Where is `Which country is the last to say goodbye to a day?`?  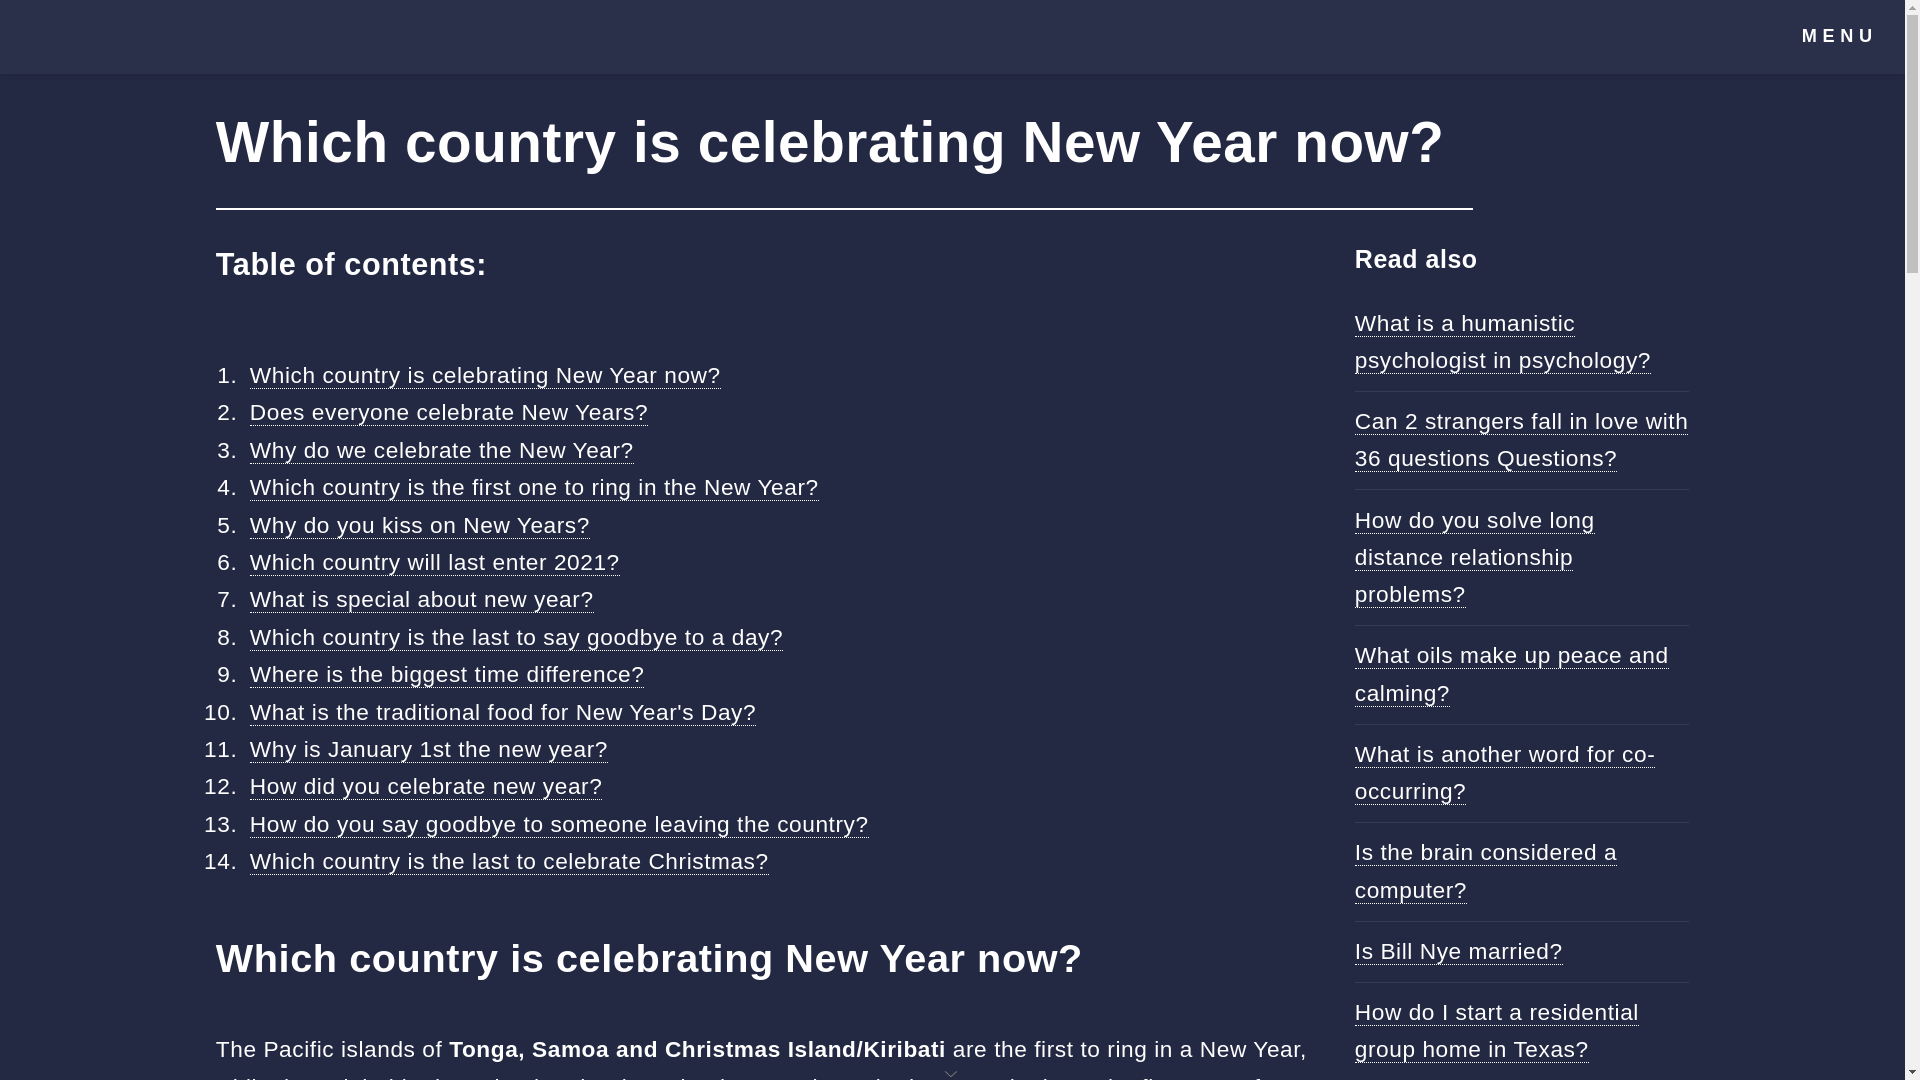
Which country is the last to say goodbye to a day? is located at coordinates (516, 638).